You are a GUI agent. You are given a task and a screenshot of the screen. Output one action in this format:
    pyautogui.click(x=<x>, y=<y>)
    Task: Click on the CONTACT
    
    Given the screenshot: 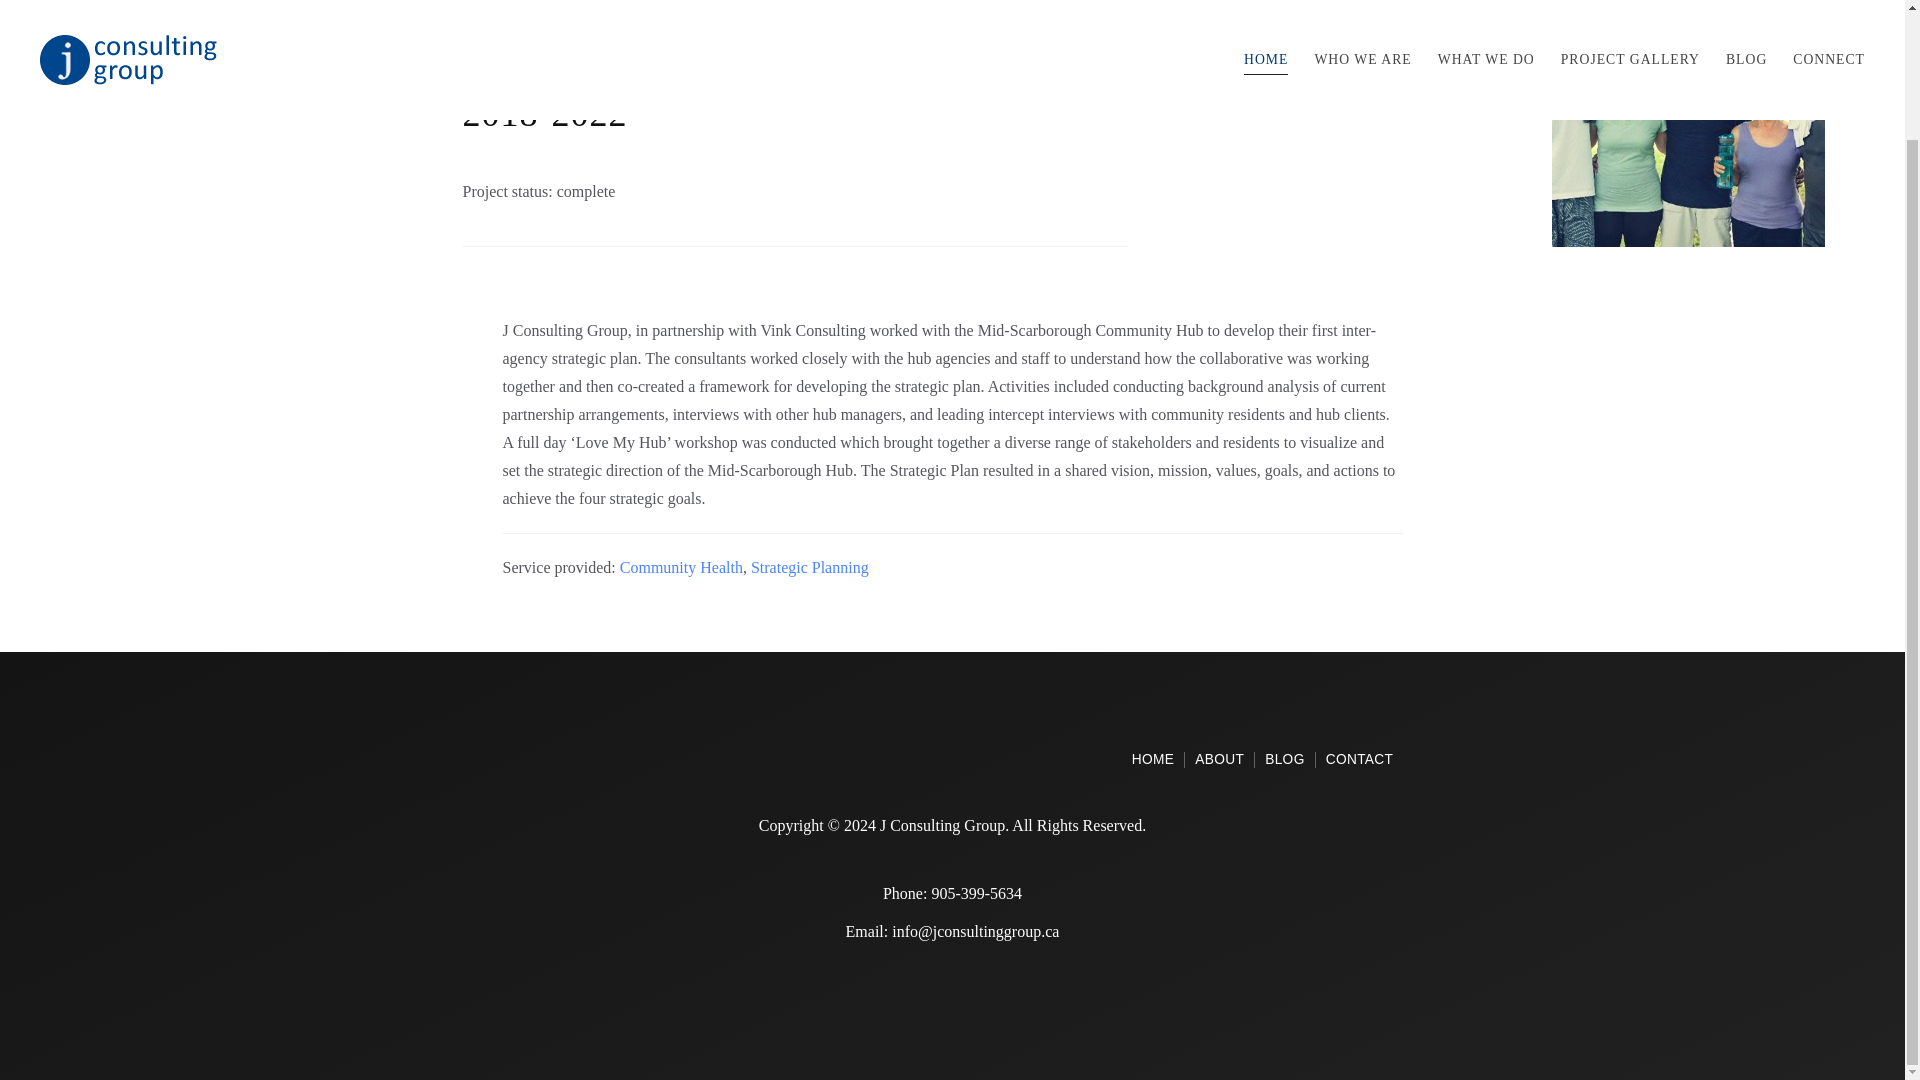 What is the action you would take?
    pyautogui.click(x=1360, y=760)
    